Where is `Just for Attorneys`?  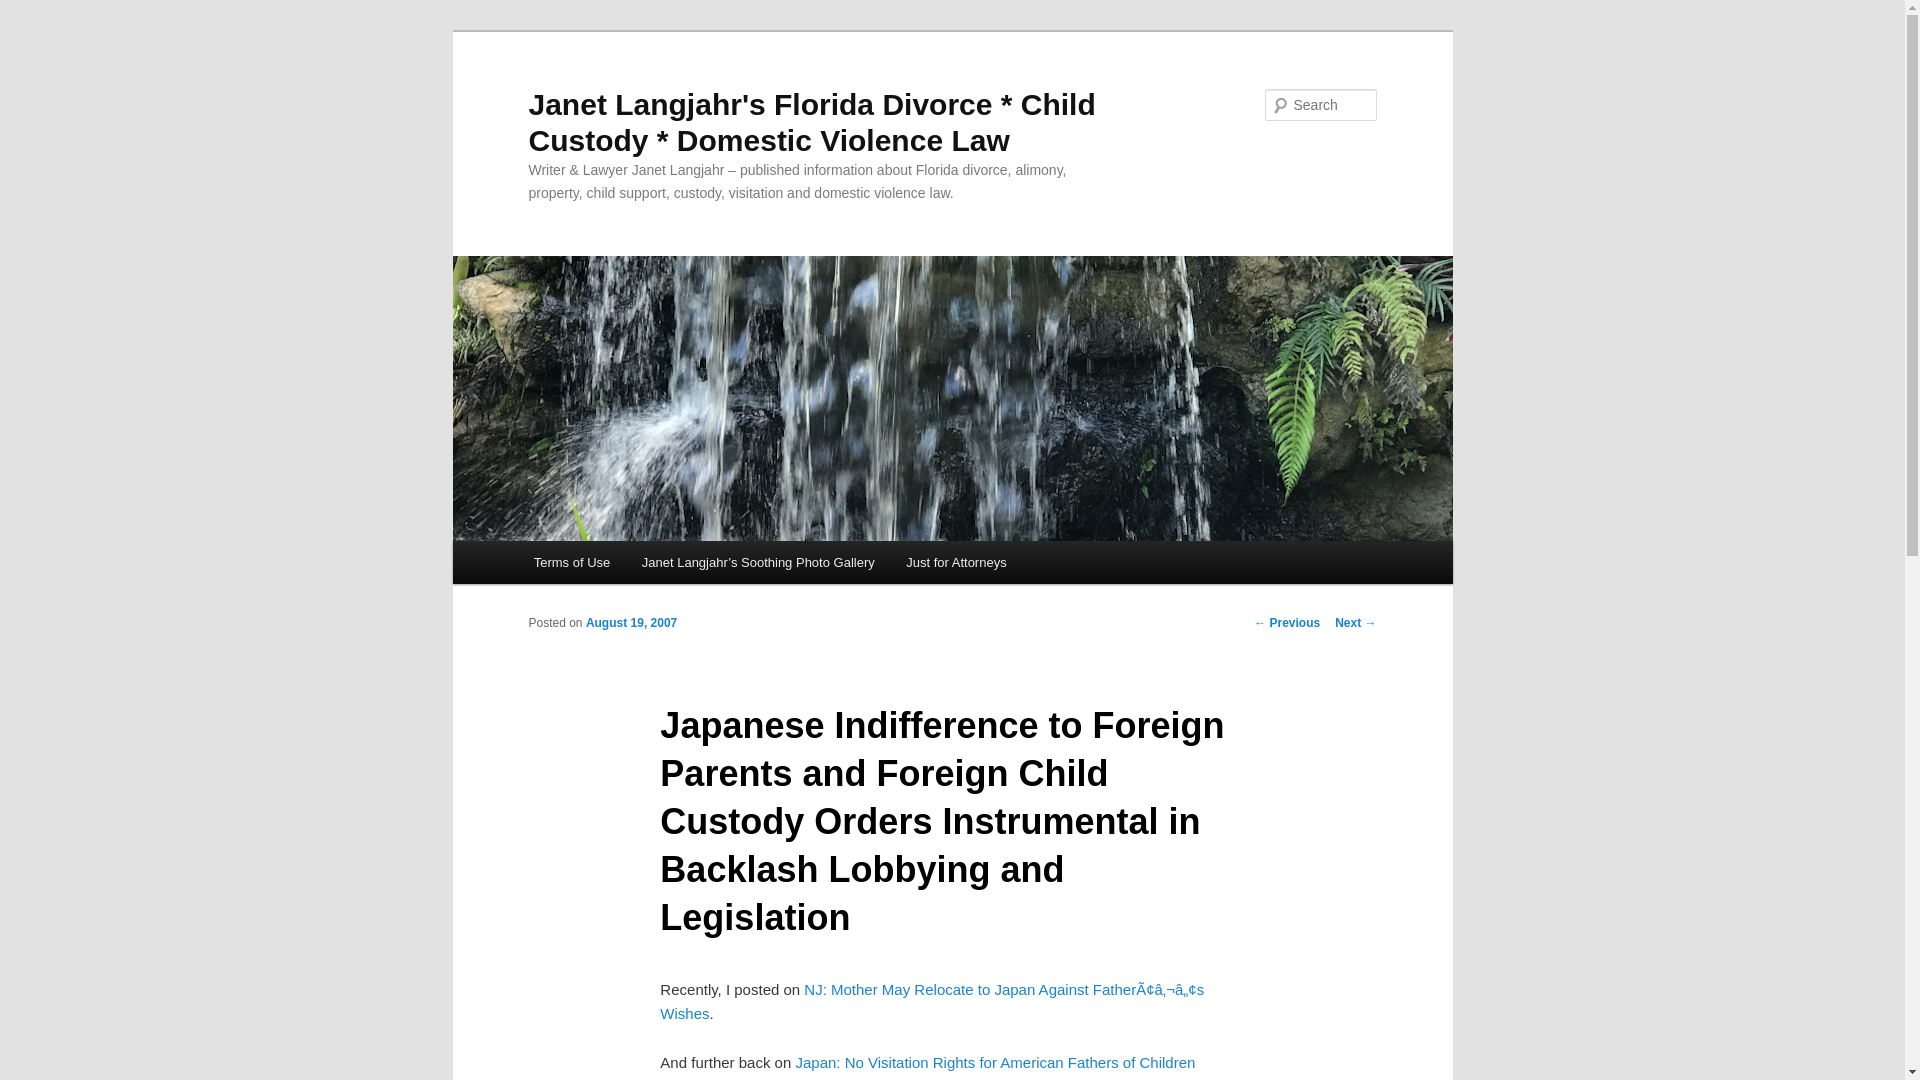
Just for Attorneys is located at coordinates (956, 562).